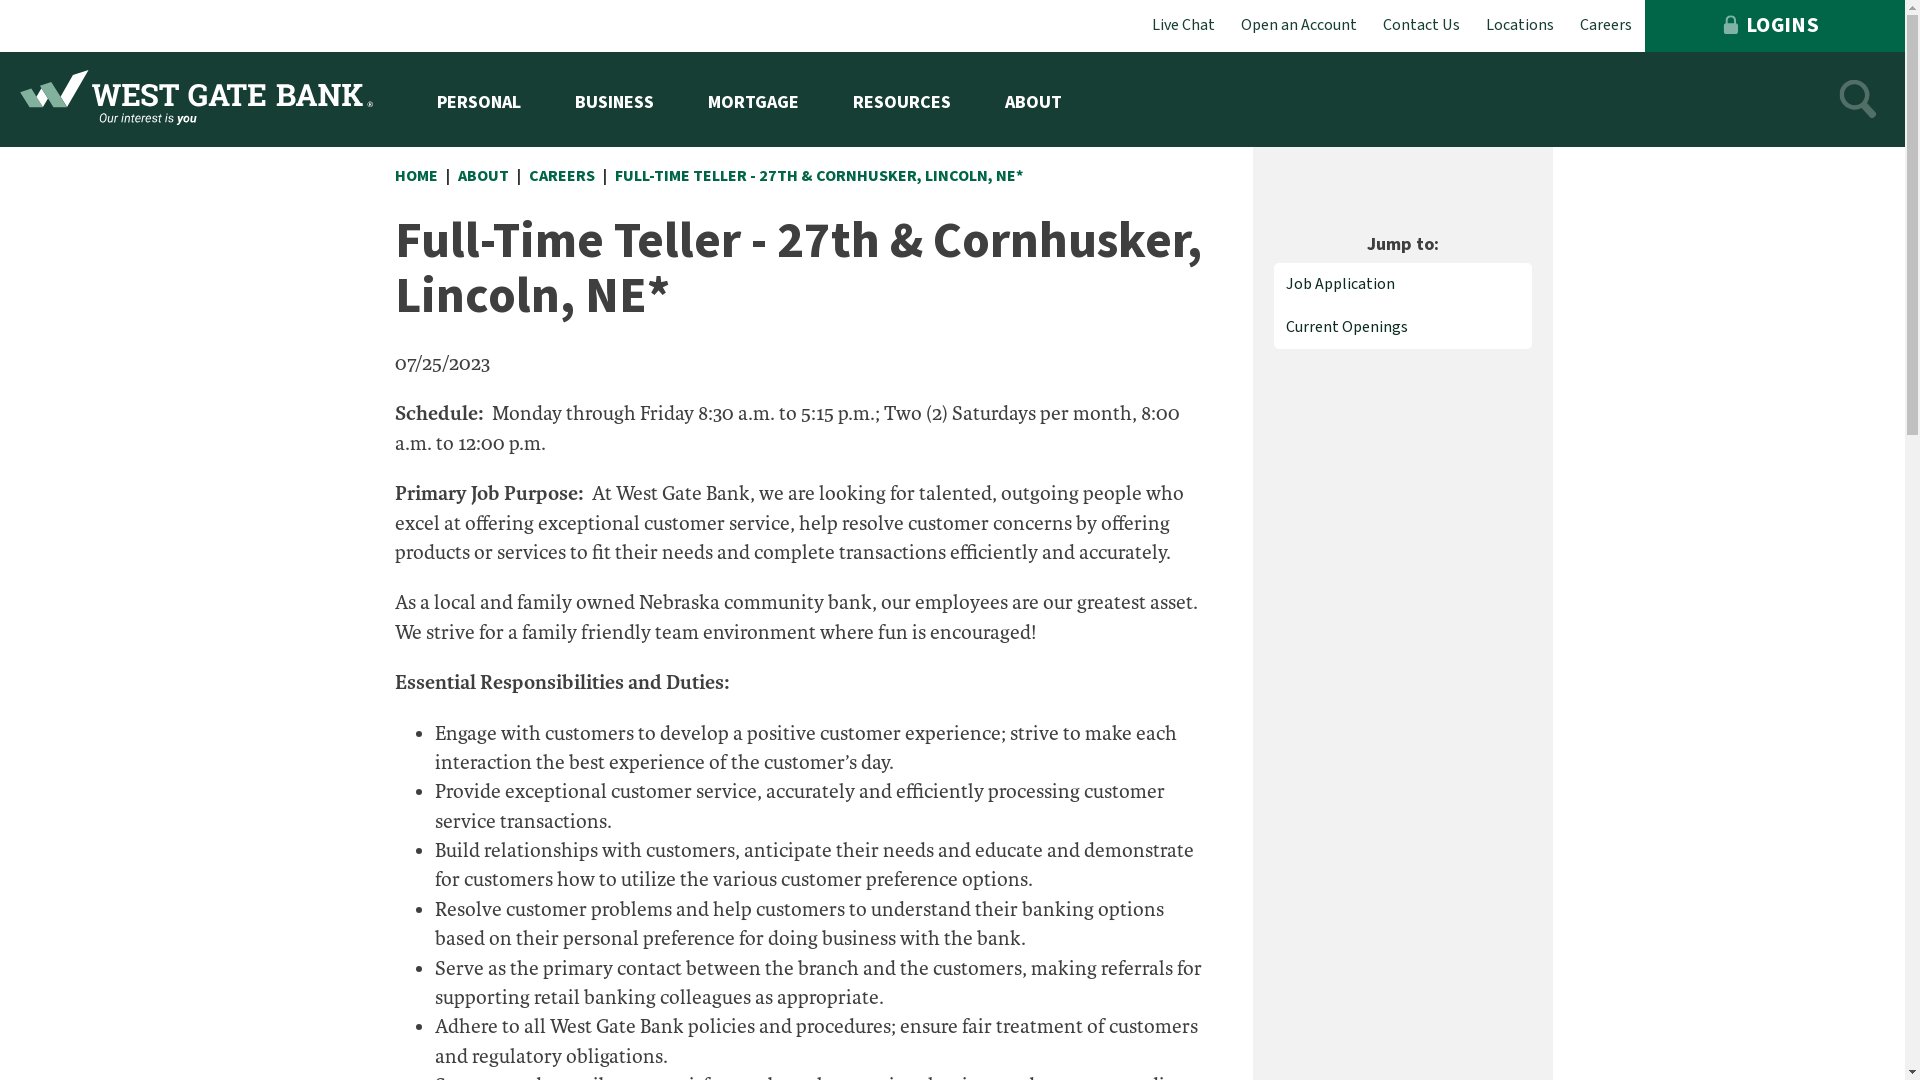  What do you see at coordinates (1403, 284) in the screenshot?
I see `Job Application` at bounding box center [1403, 284].